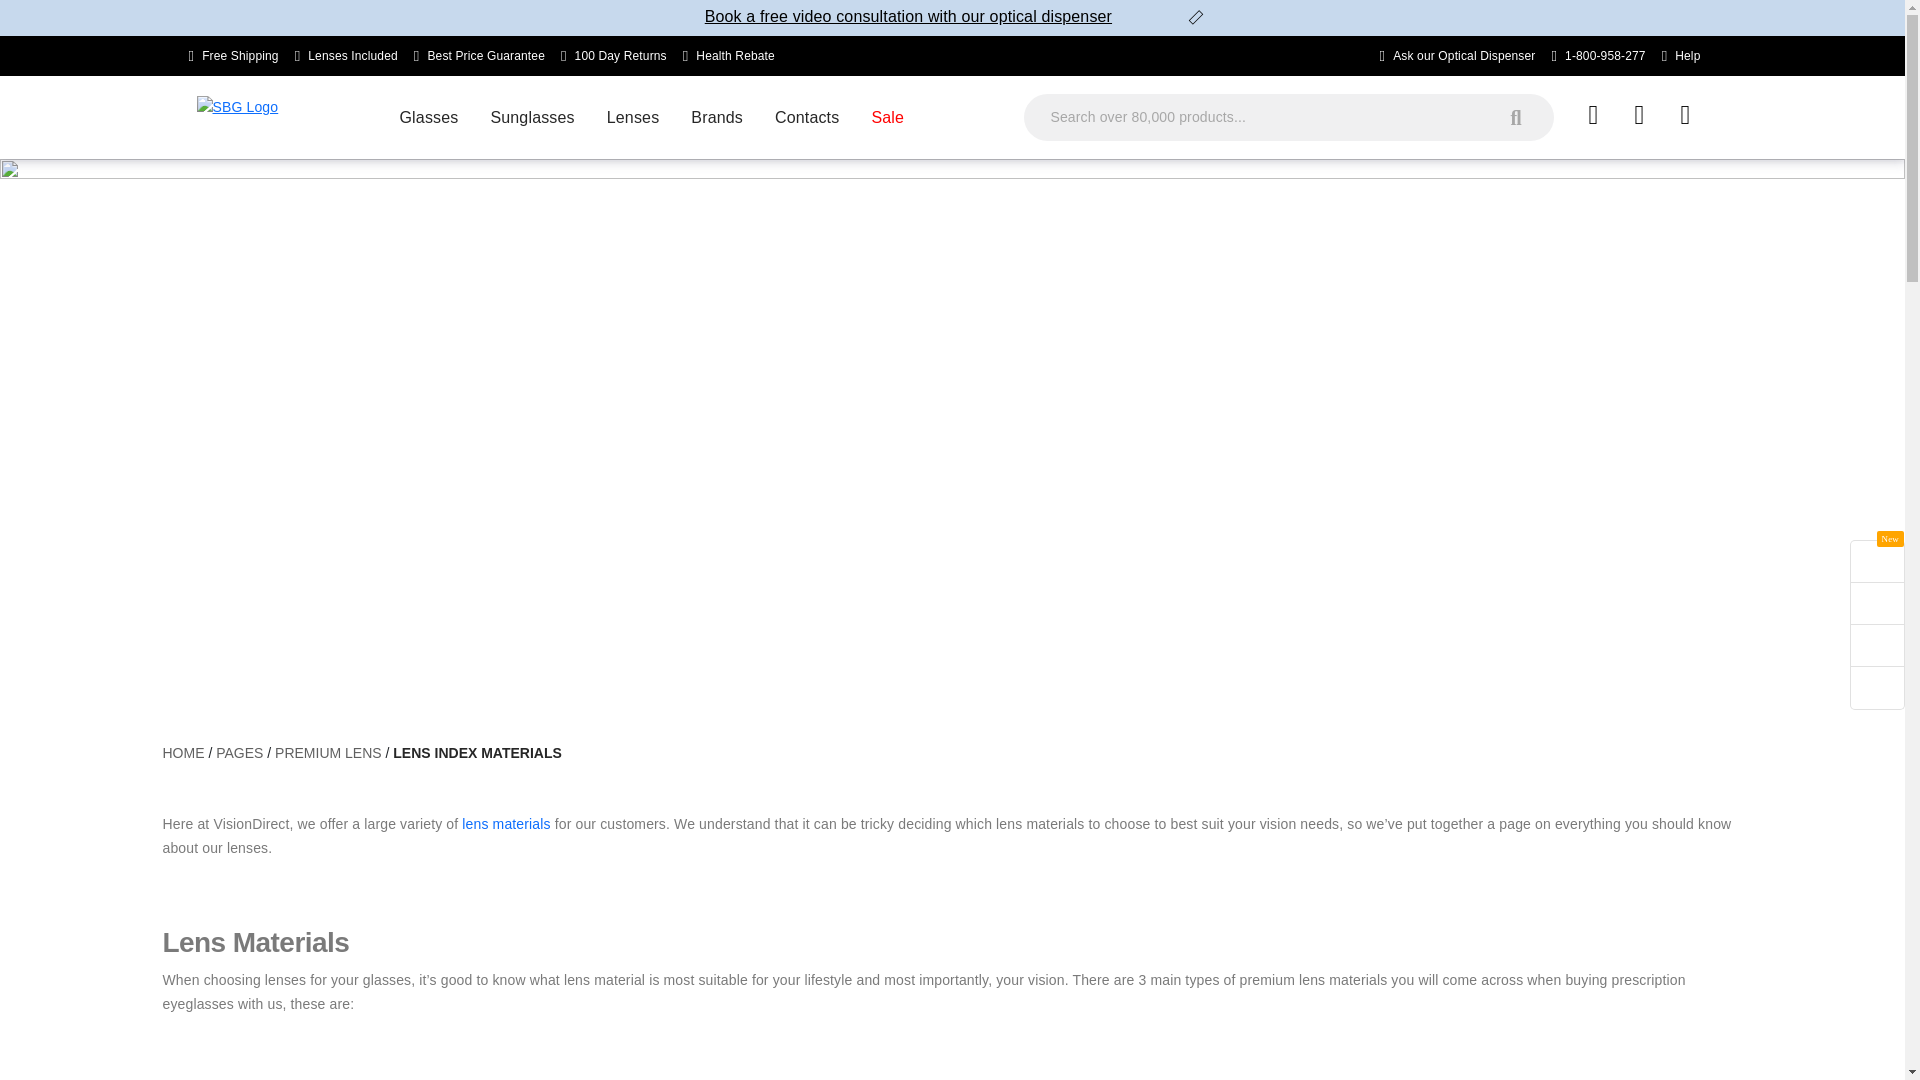 The image size is (1920, 1080). I want to click on Brands, so click(716, 118).